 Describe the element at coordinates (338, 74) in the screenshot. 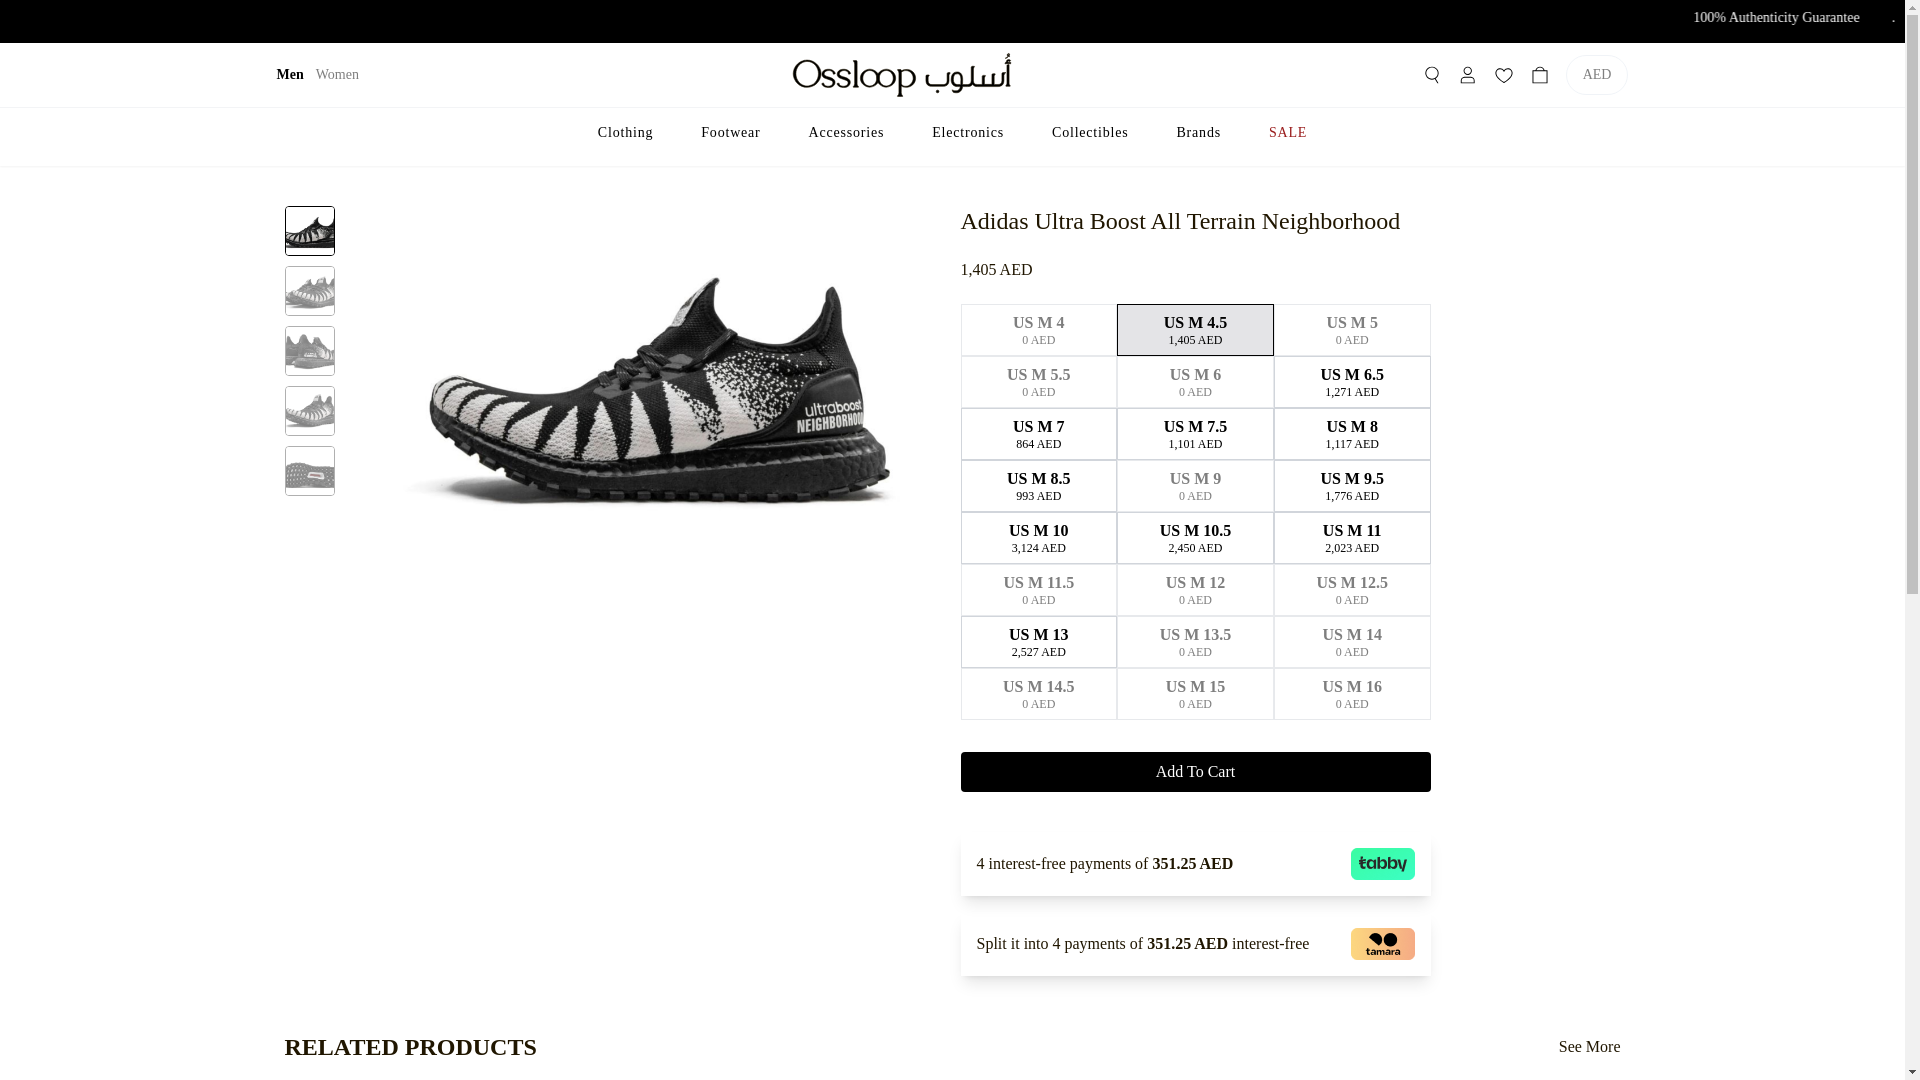

I see `Women` at that location.